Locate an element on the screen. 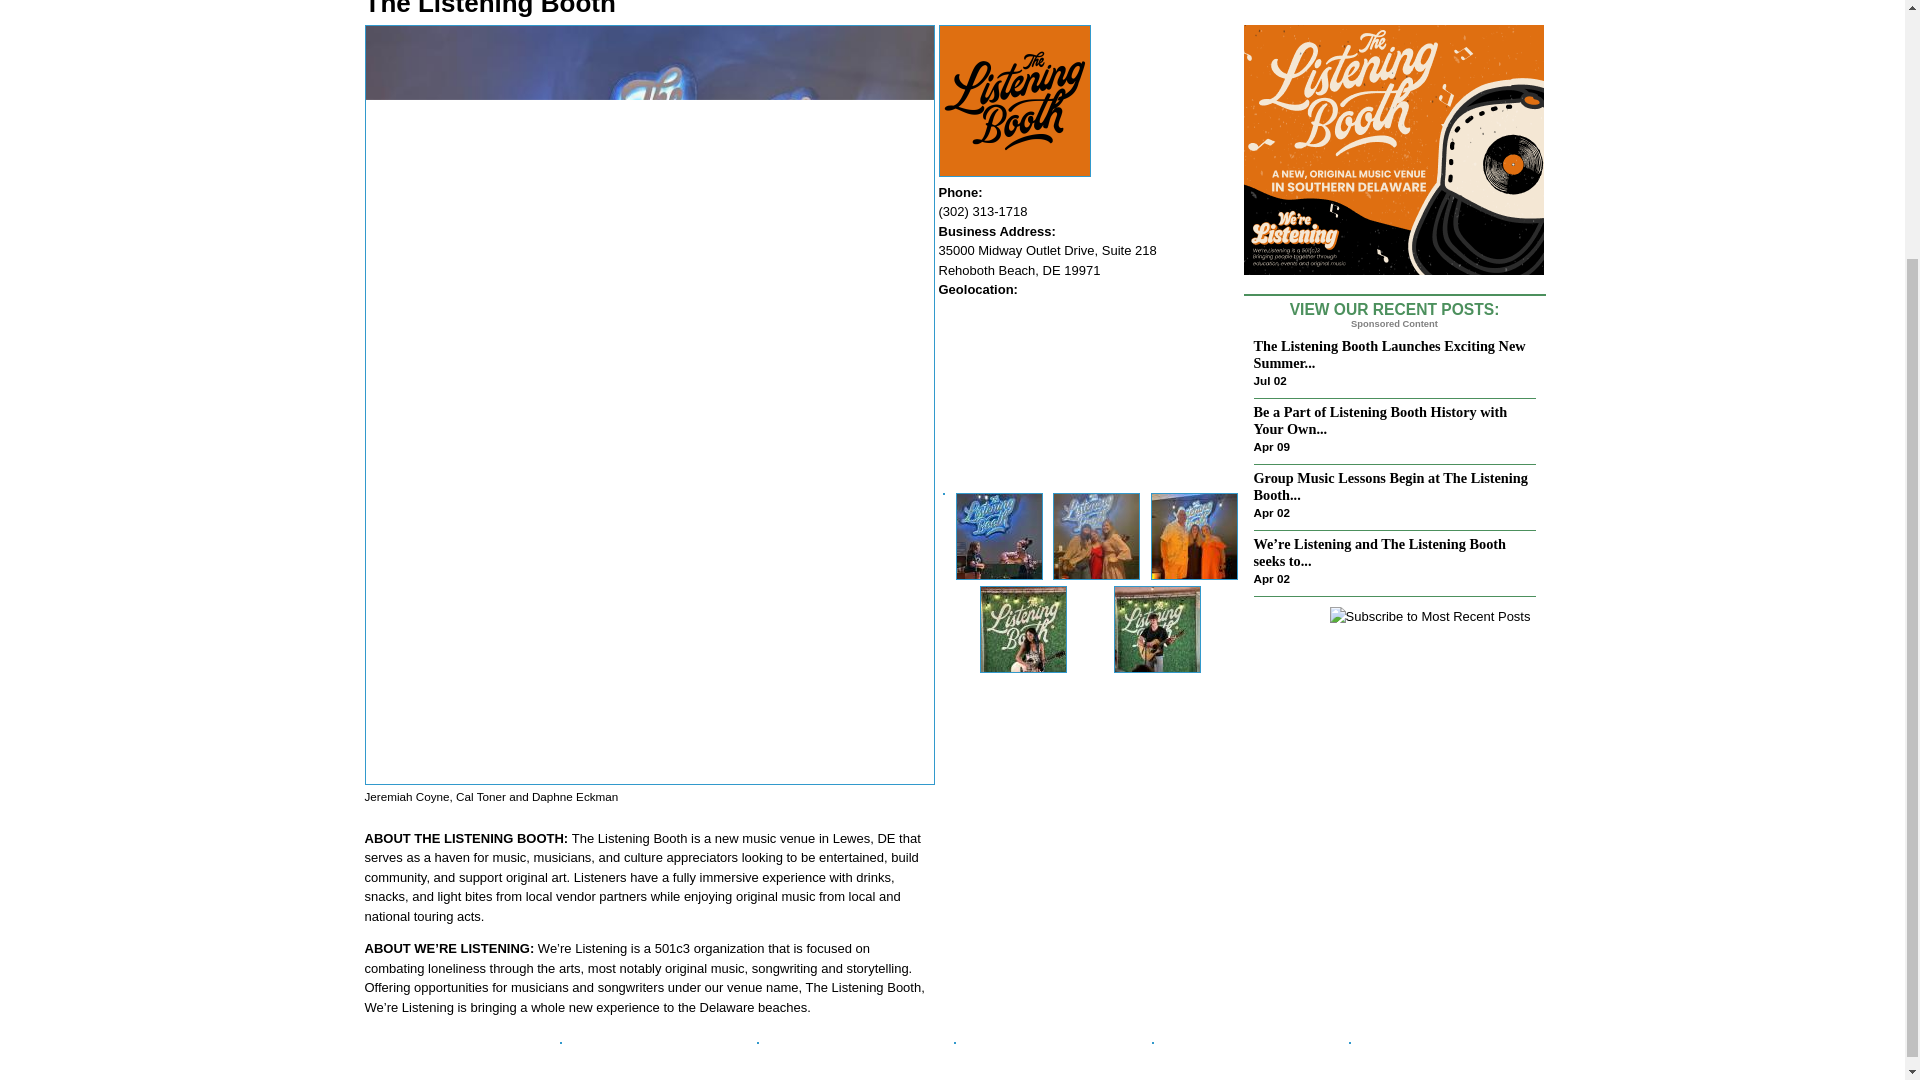  Halley Neal, Marissa Levy and Julie Derrick is located at coordinates (1096, 536).